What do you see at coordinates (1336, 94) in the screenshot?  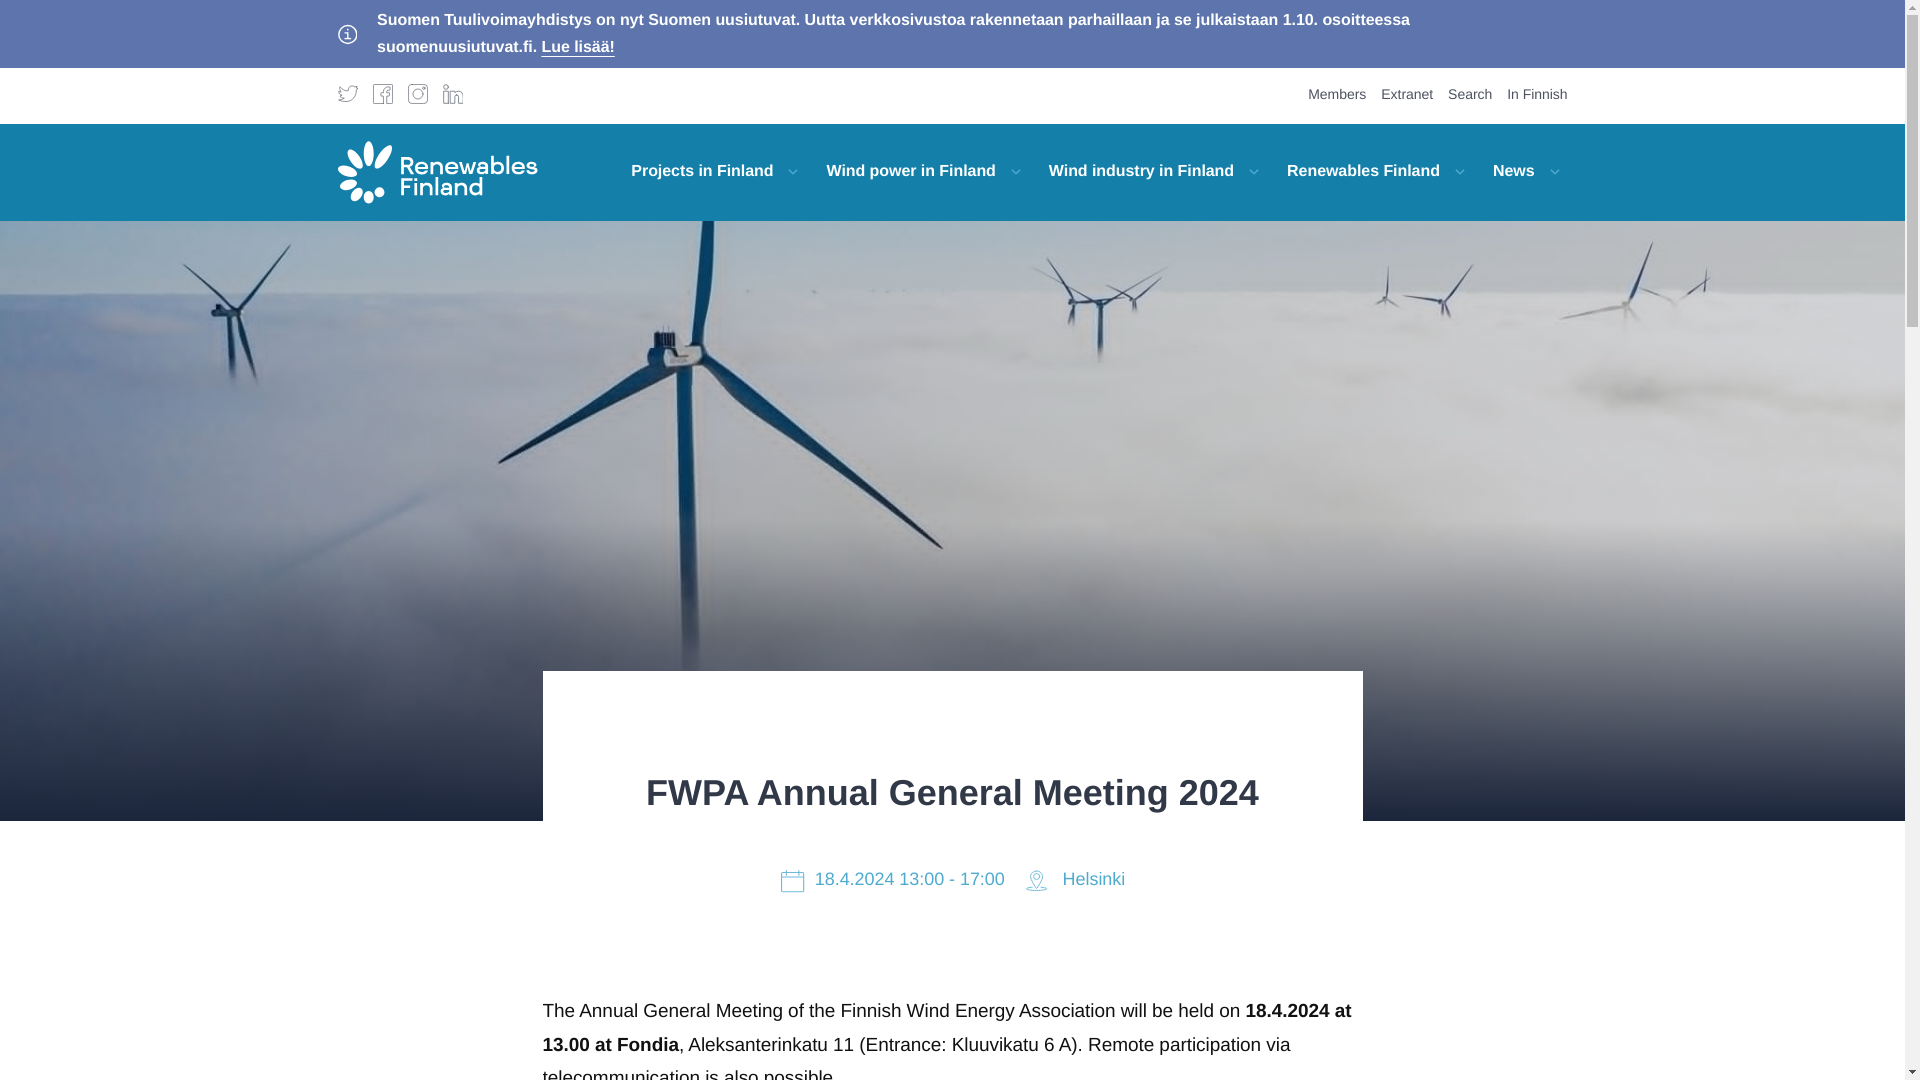 I see `Members` at bounding box center [1336, 94].